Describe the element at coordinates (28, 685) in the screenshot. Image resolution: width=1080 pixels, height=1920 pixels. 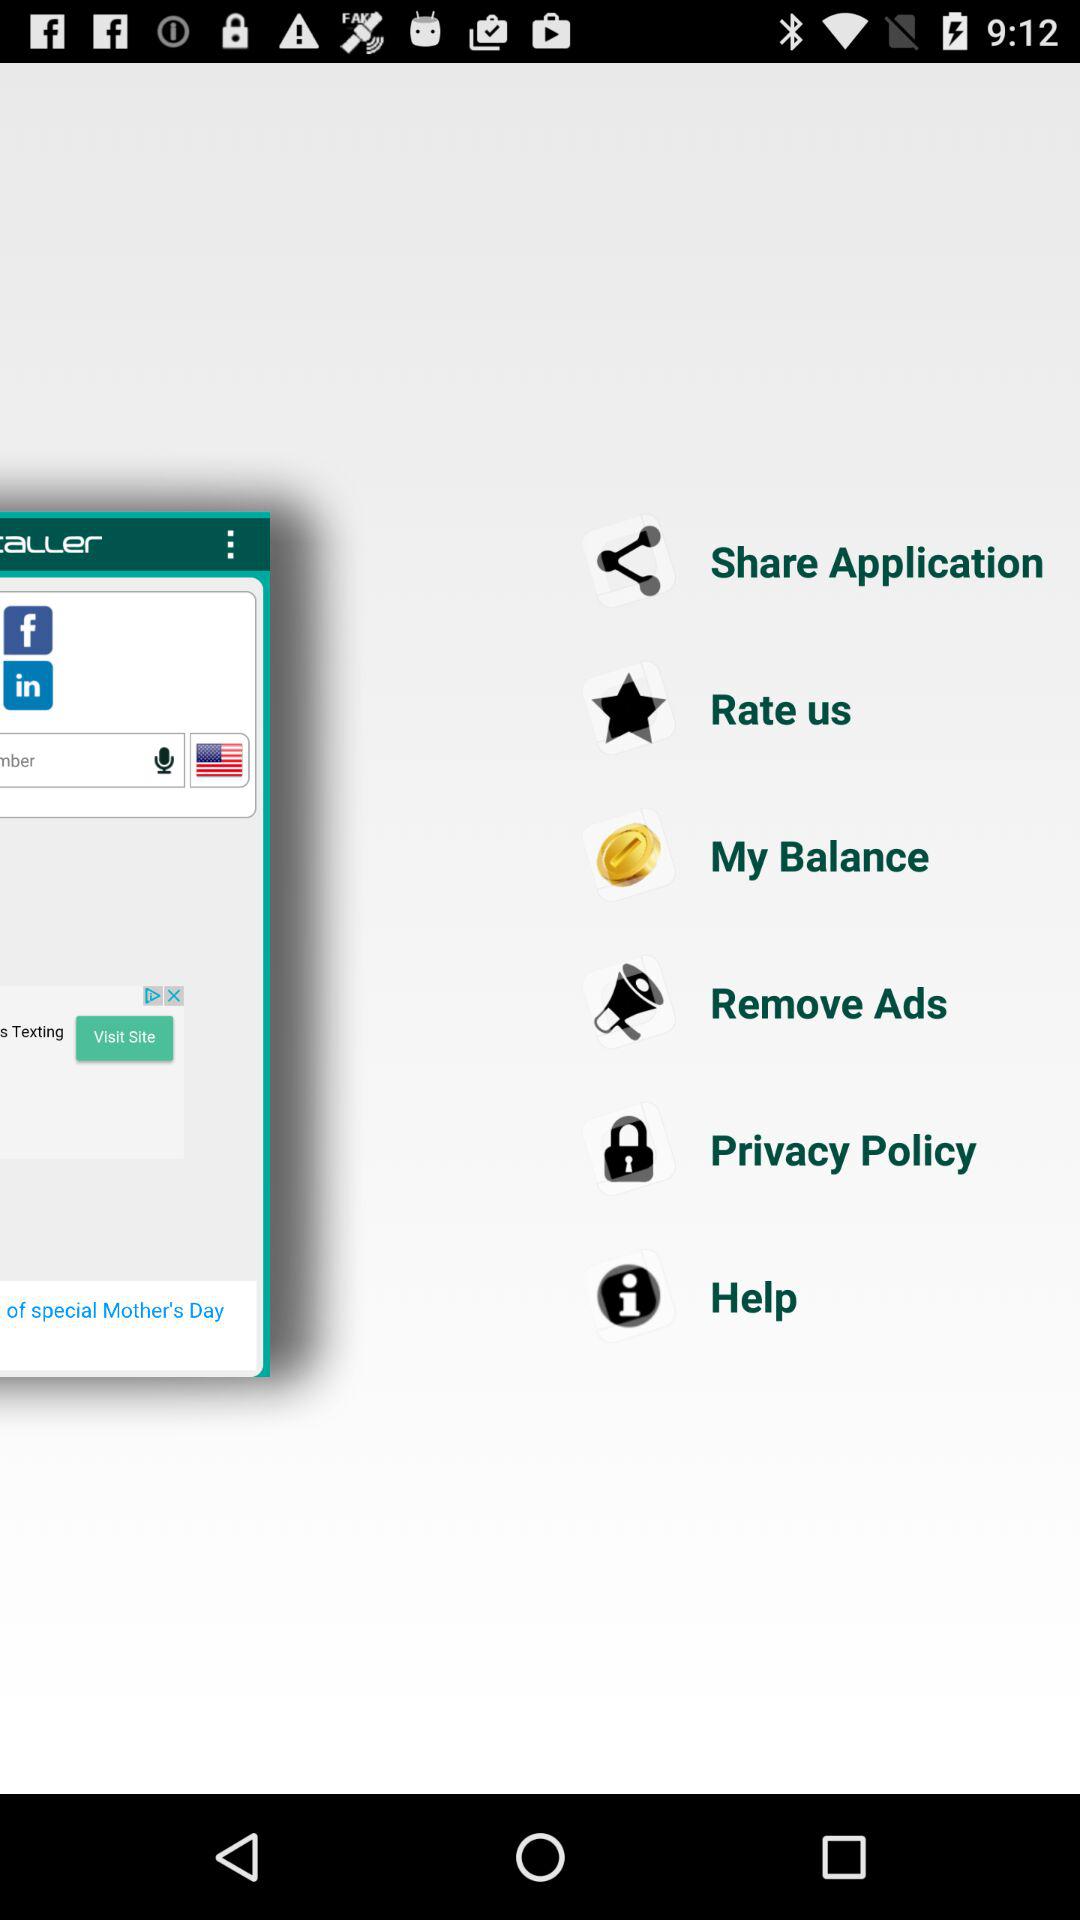
I see `go to linkedin` at that location.